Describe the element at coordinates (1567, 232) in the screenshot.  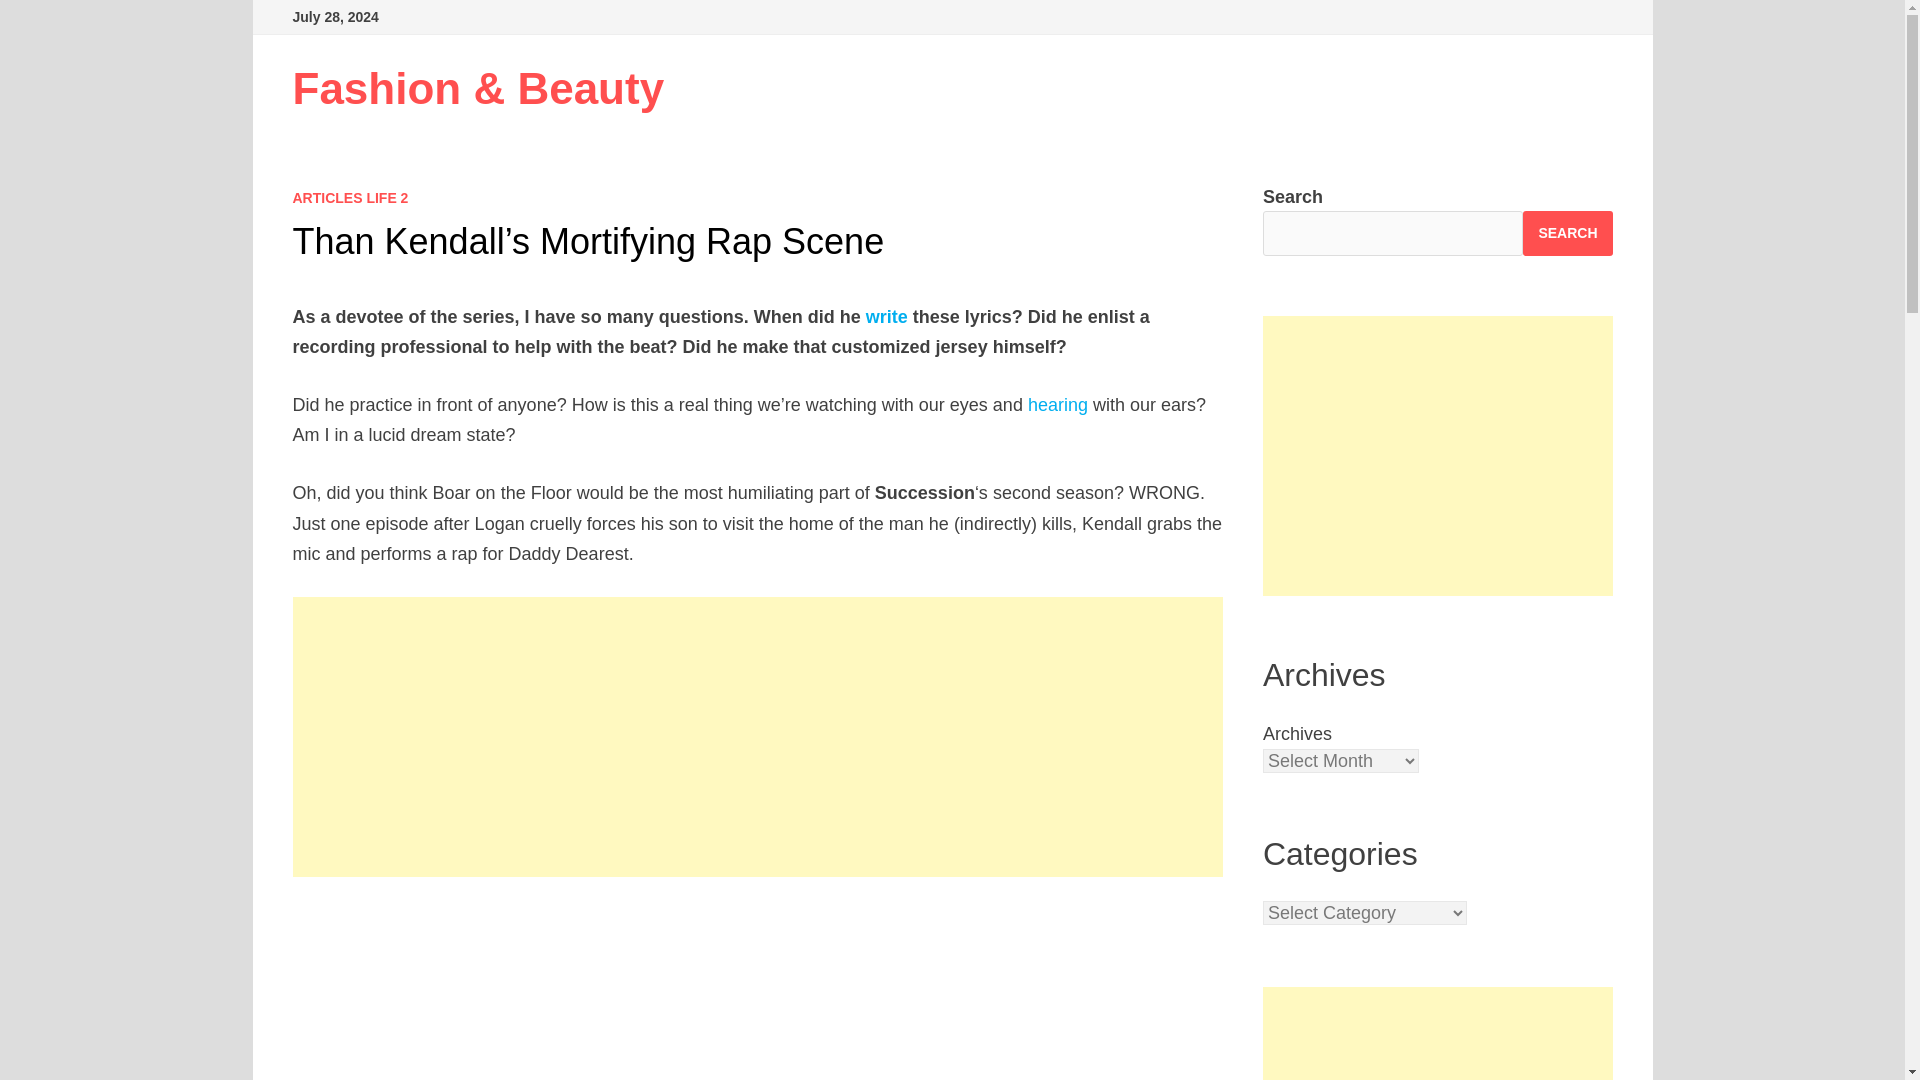
I see `SEARCH` at that location.